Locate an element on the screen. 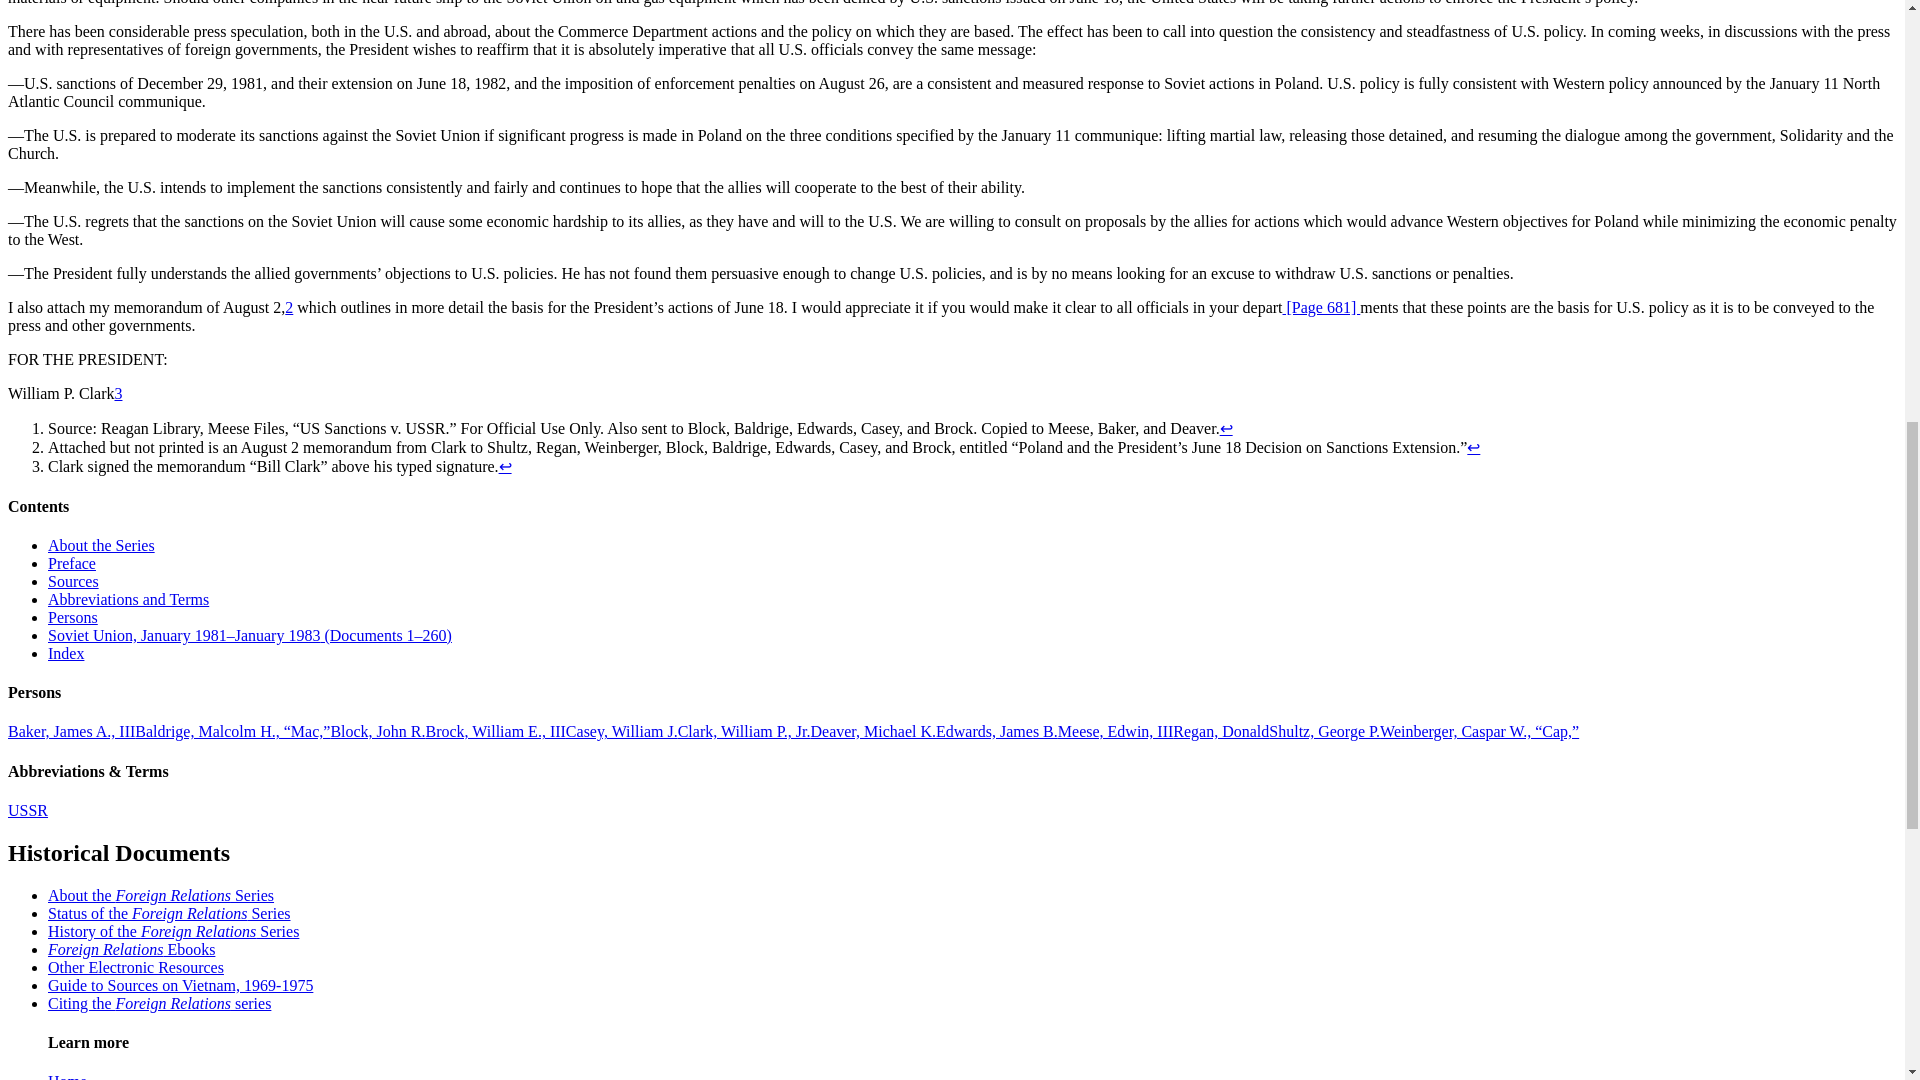 The height and width of the screenshot is (1080, 1920). Secretary of Agriculture is located at coordinates (377, 730).